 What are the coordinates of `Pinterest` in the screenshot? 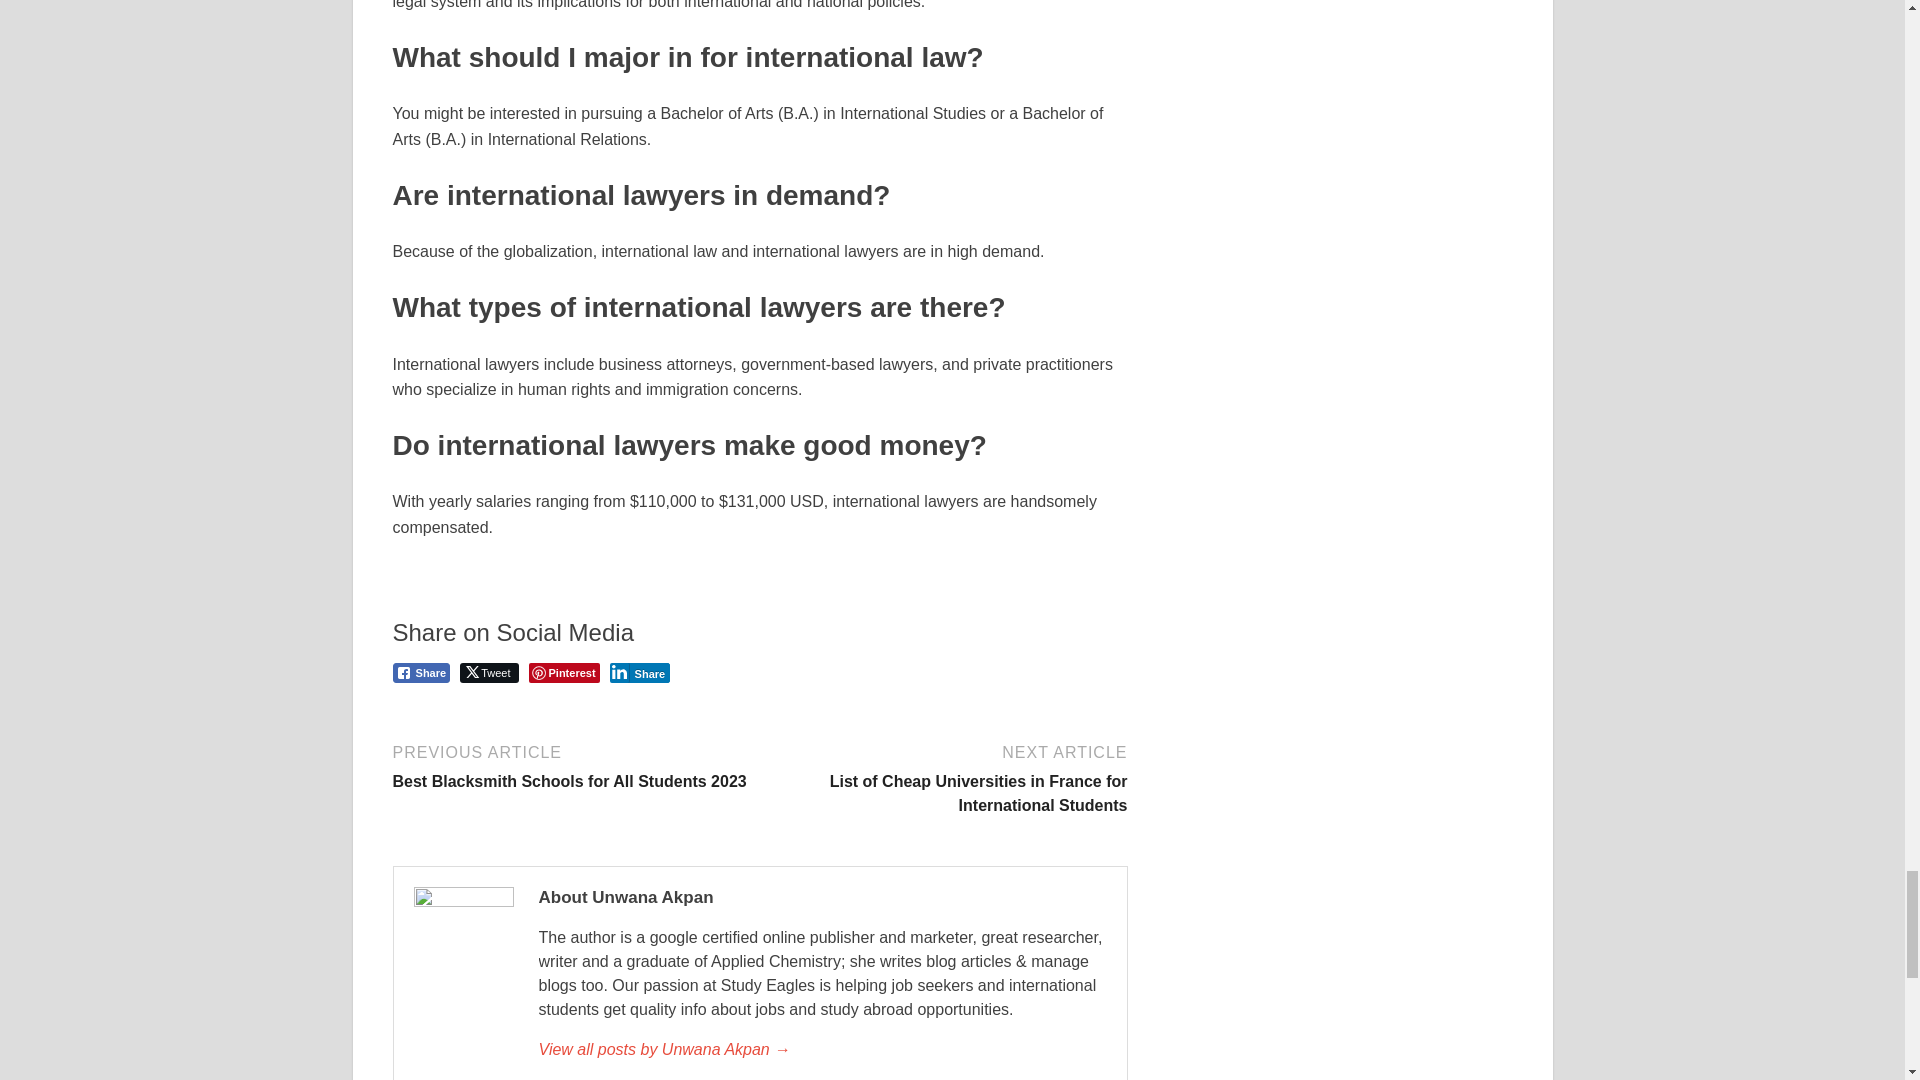 It's located at (564, 672).